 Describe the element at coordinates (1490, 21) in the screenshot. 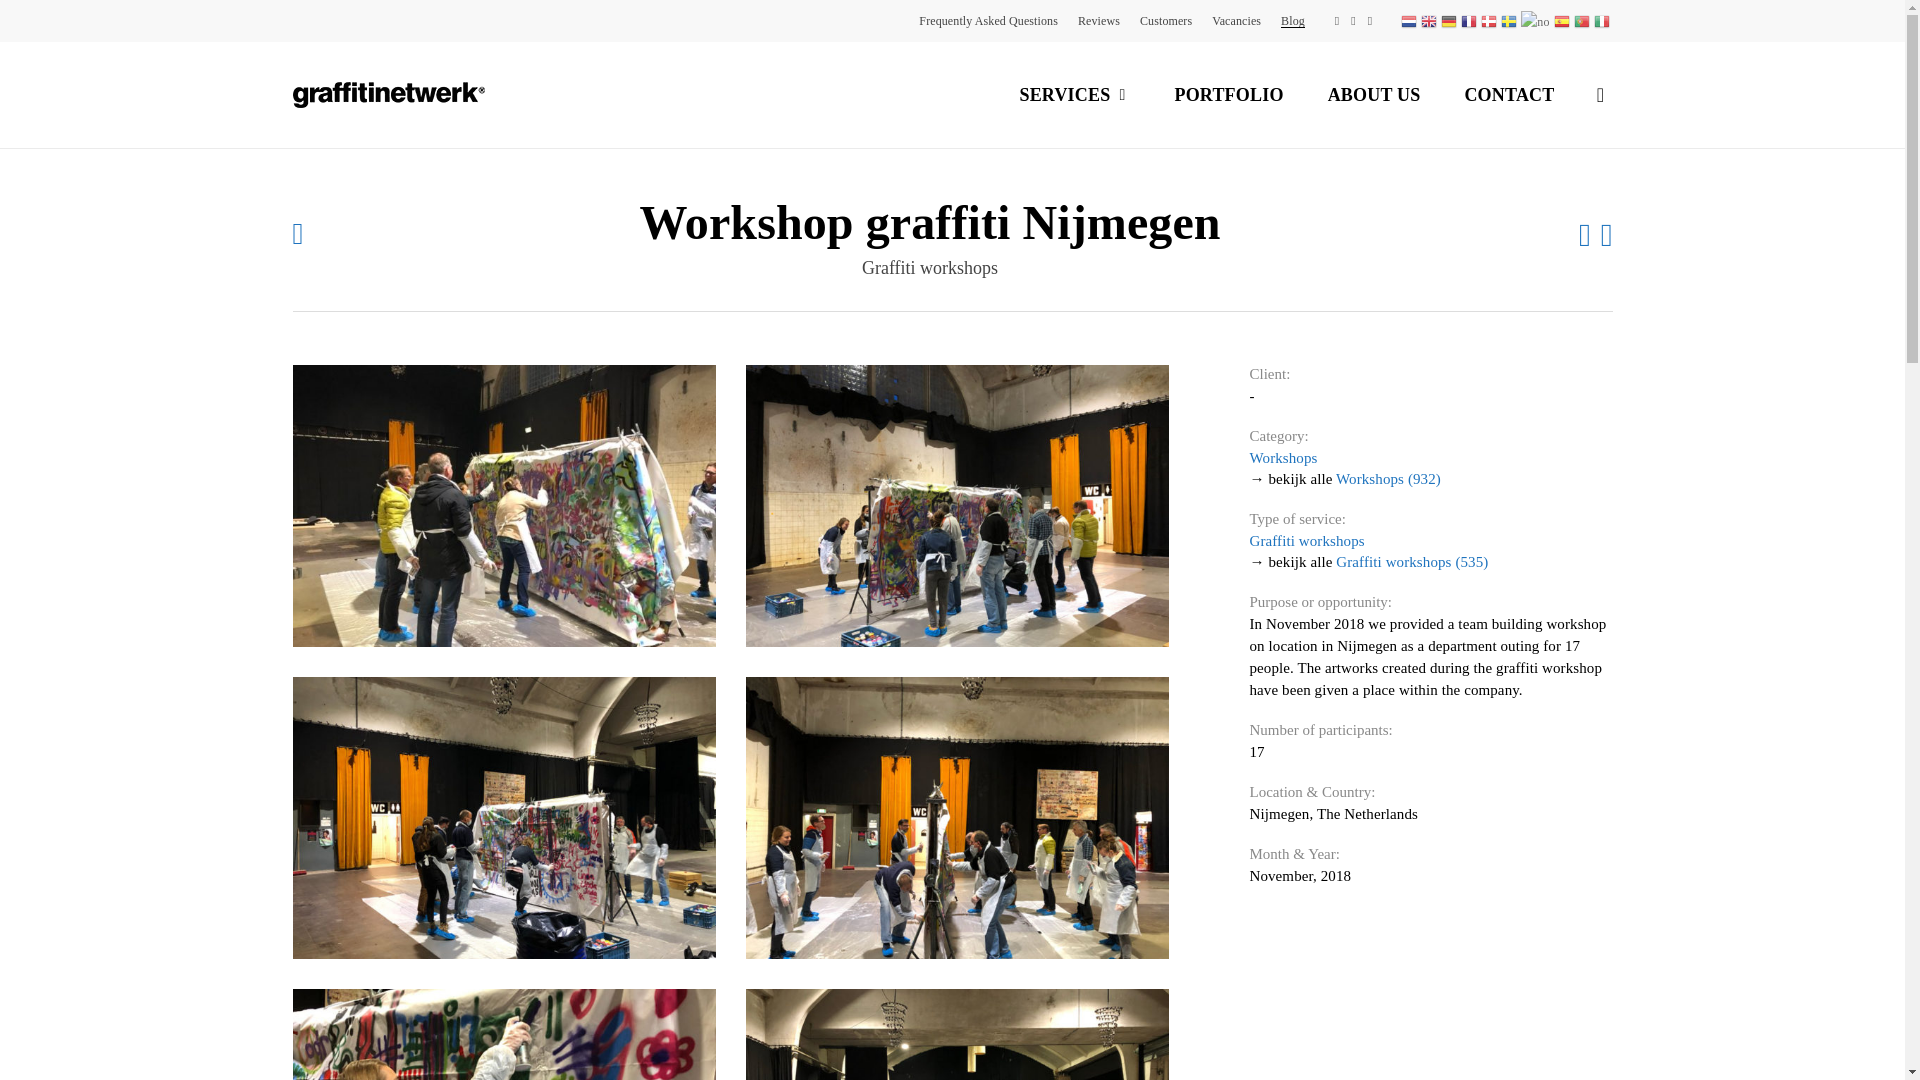

I see `Dansk` at that location.